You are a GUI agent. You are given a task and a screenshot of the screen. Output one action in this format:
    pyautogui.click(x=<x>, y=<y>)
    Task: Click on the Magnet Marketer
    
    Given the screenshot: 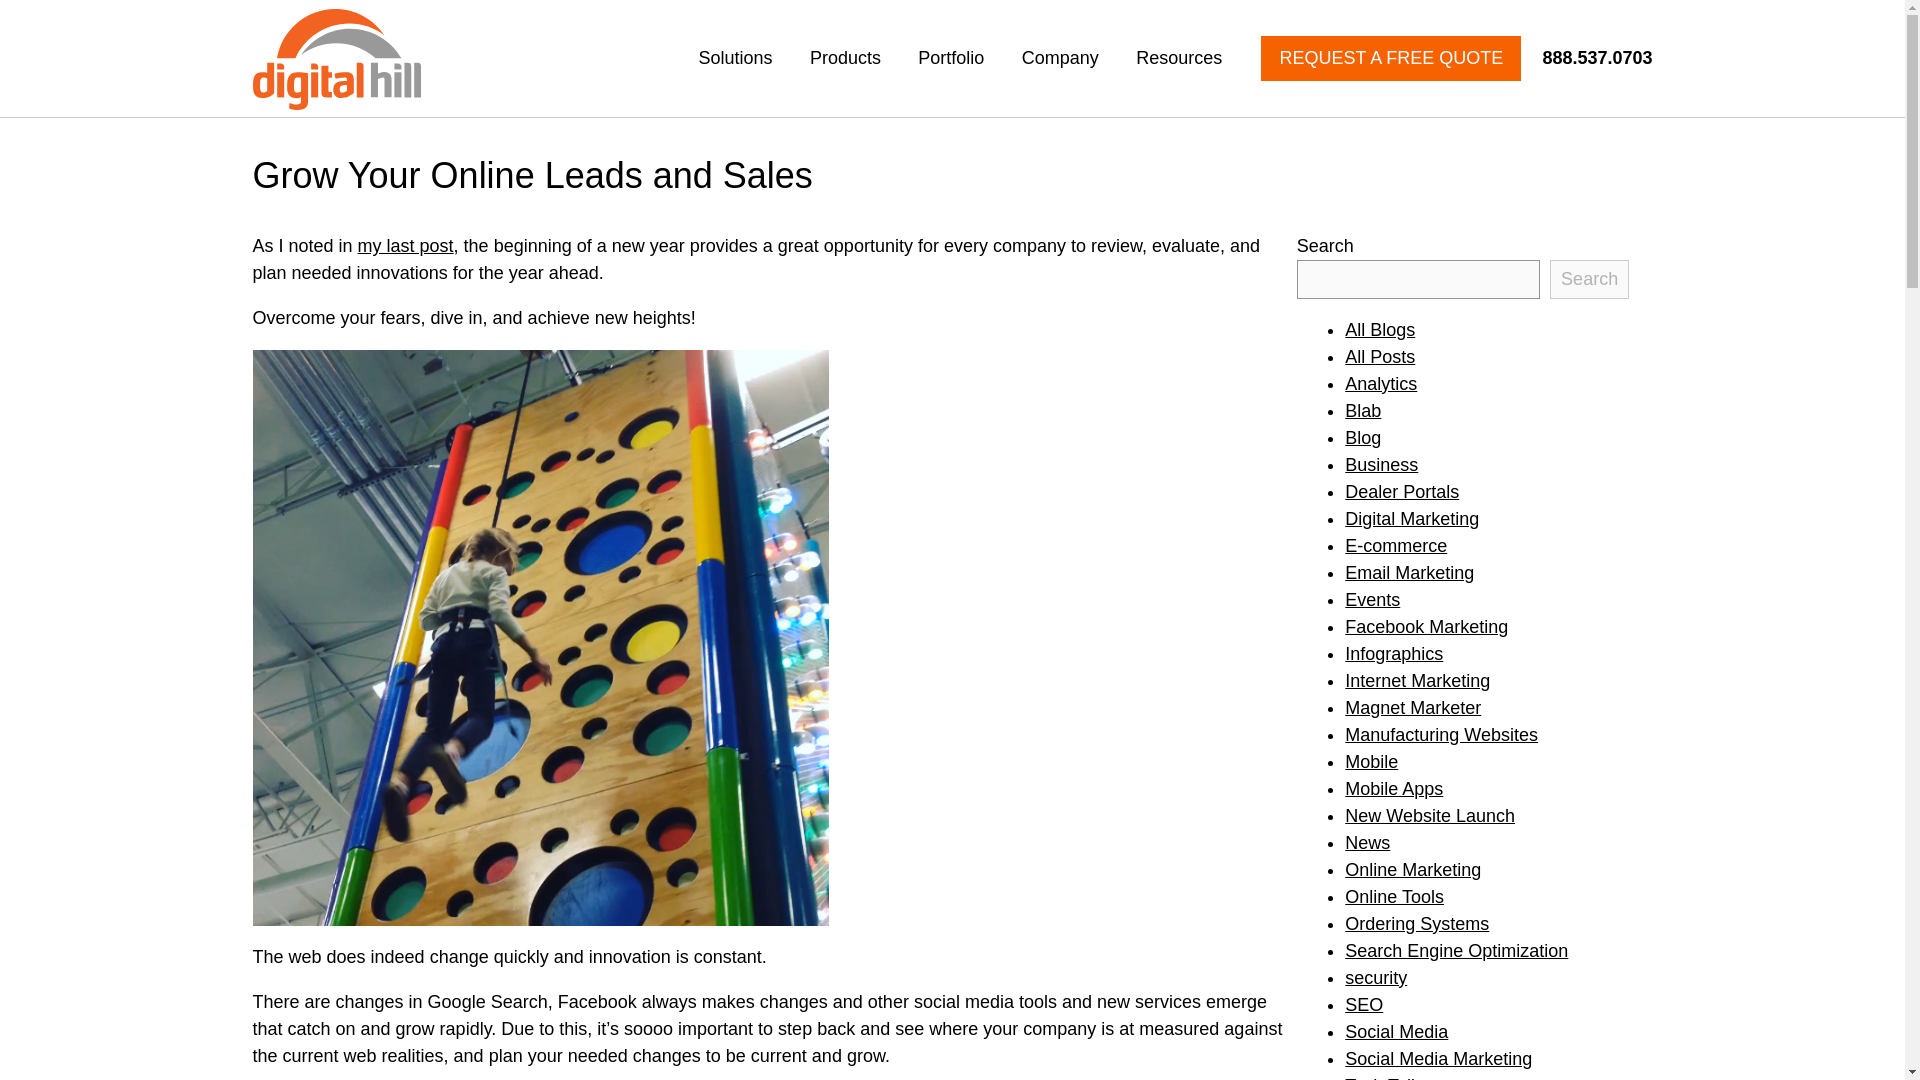 What is the action you would take?
    pyautogui.click(x=1412, y=708)
    